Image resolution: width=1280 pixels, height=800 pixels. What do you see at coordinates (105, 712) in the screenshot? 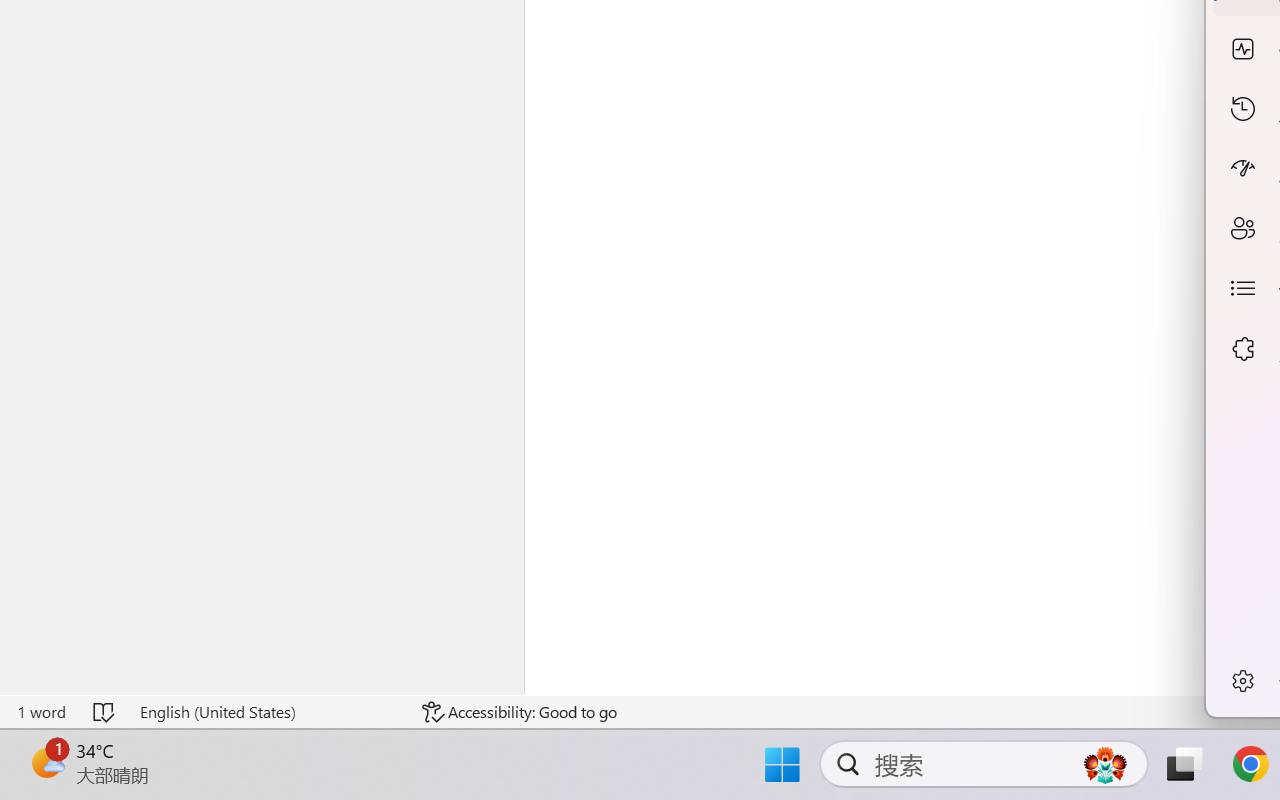
I see `Spelling and Grammar Check No Errors` at bounding box center [105, 712].